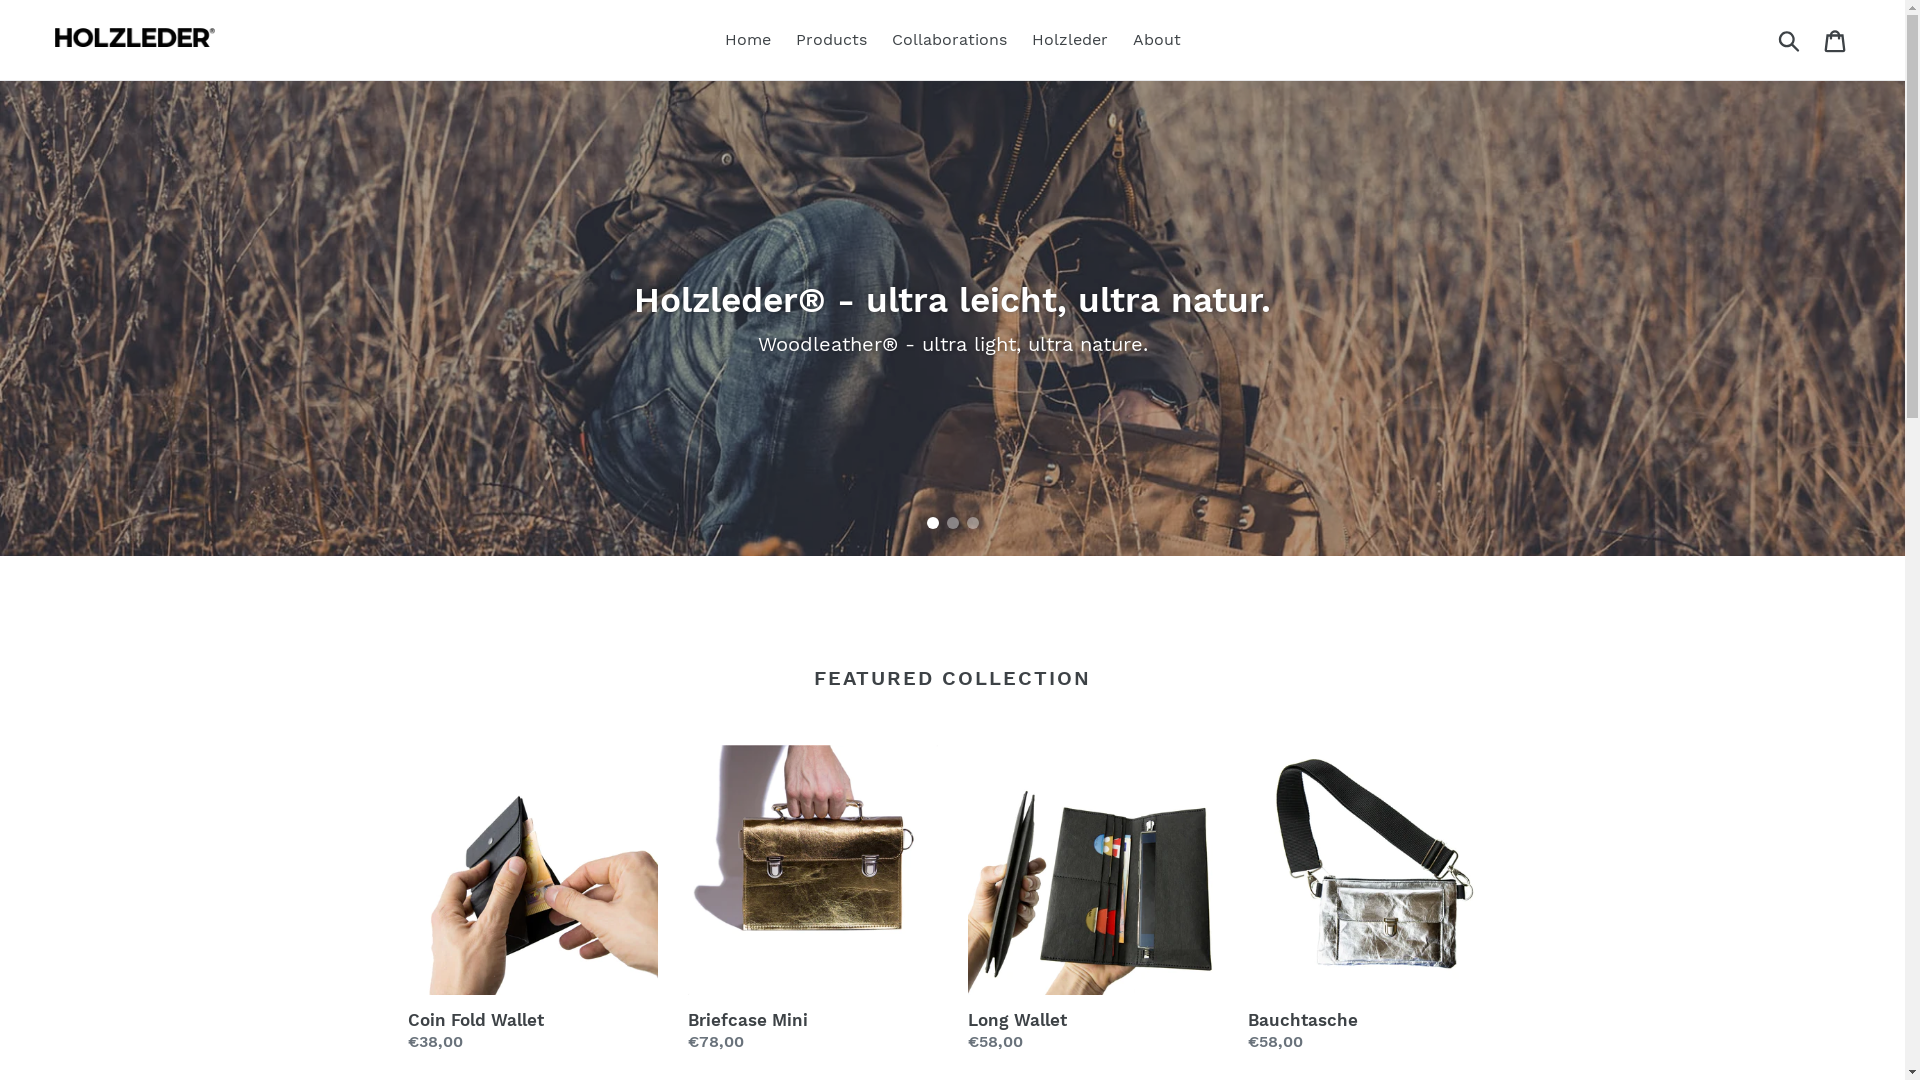 Image resolution: width=1920 pixels, height=1080 pixels. Describe the element at coordinates (932, 523) in the screenshot. I see `Slide 1` at that location.